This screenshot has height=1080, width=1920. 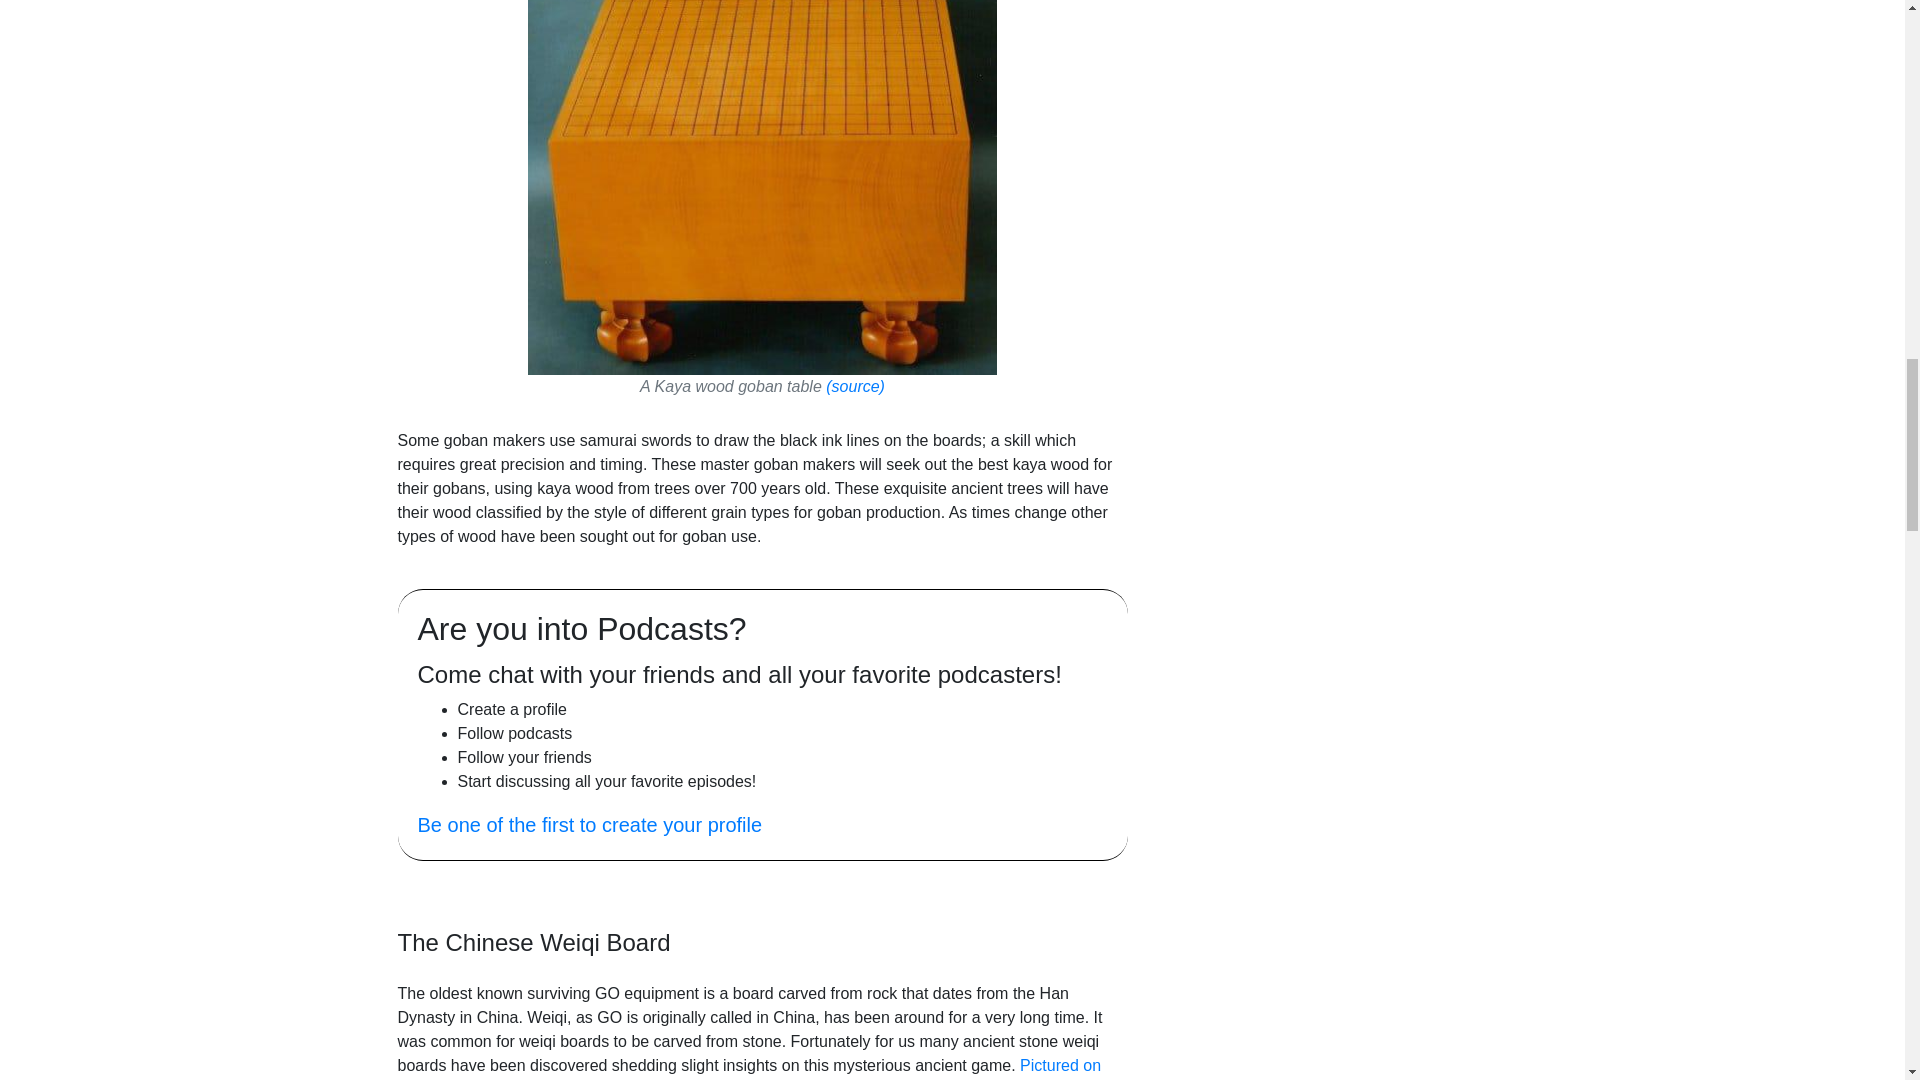 I want to click on Pictured on the left, so click(x=750, y=1068).